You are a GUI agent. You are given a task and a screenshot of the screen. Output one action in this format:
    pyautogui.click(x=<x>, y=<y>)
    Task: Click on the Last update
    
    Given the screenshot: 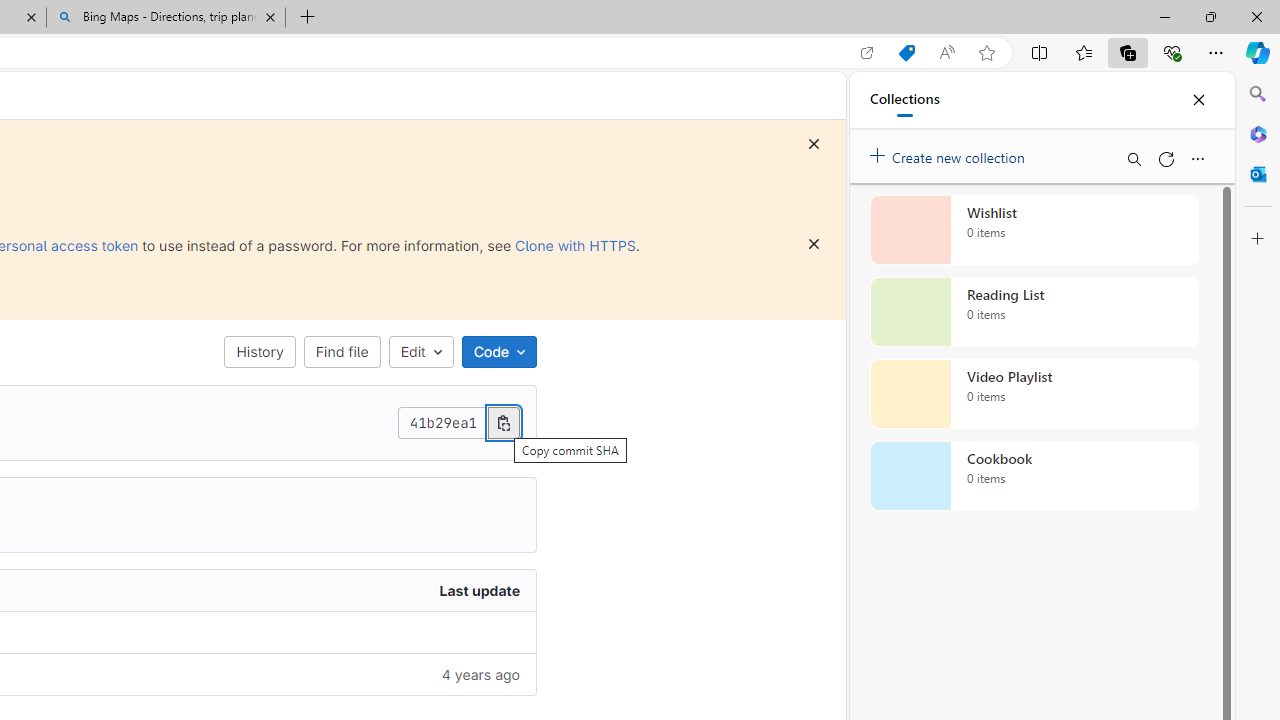 What is the action you would take?
    pyautogui.click(x=290, y=591)
    